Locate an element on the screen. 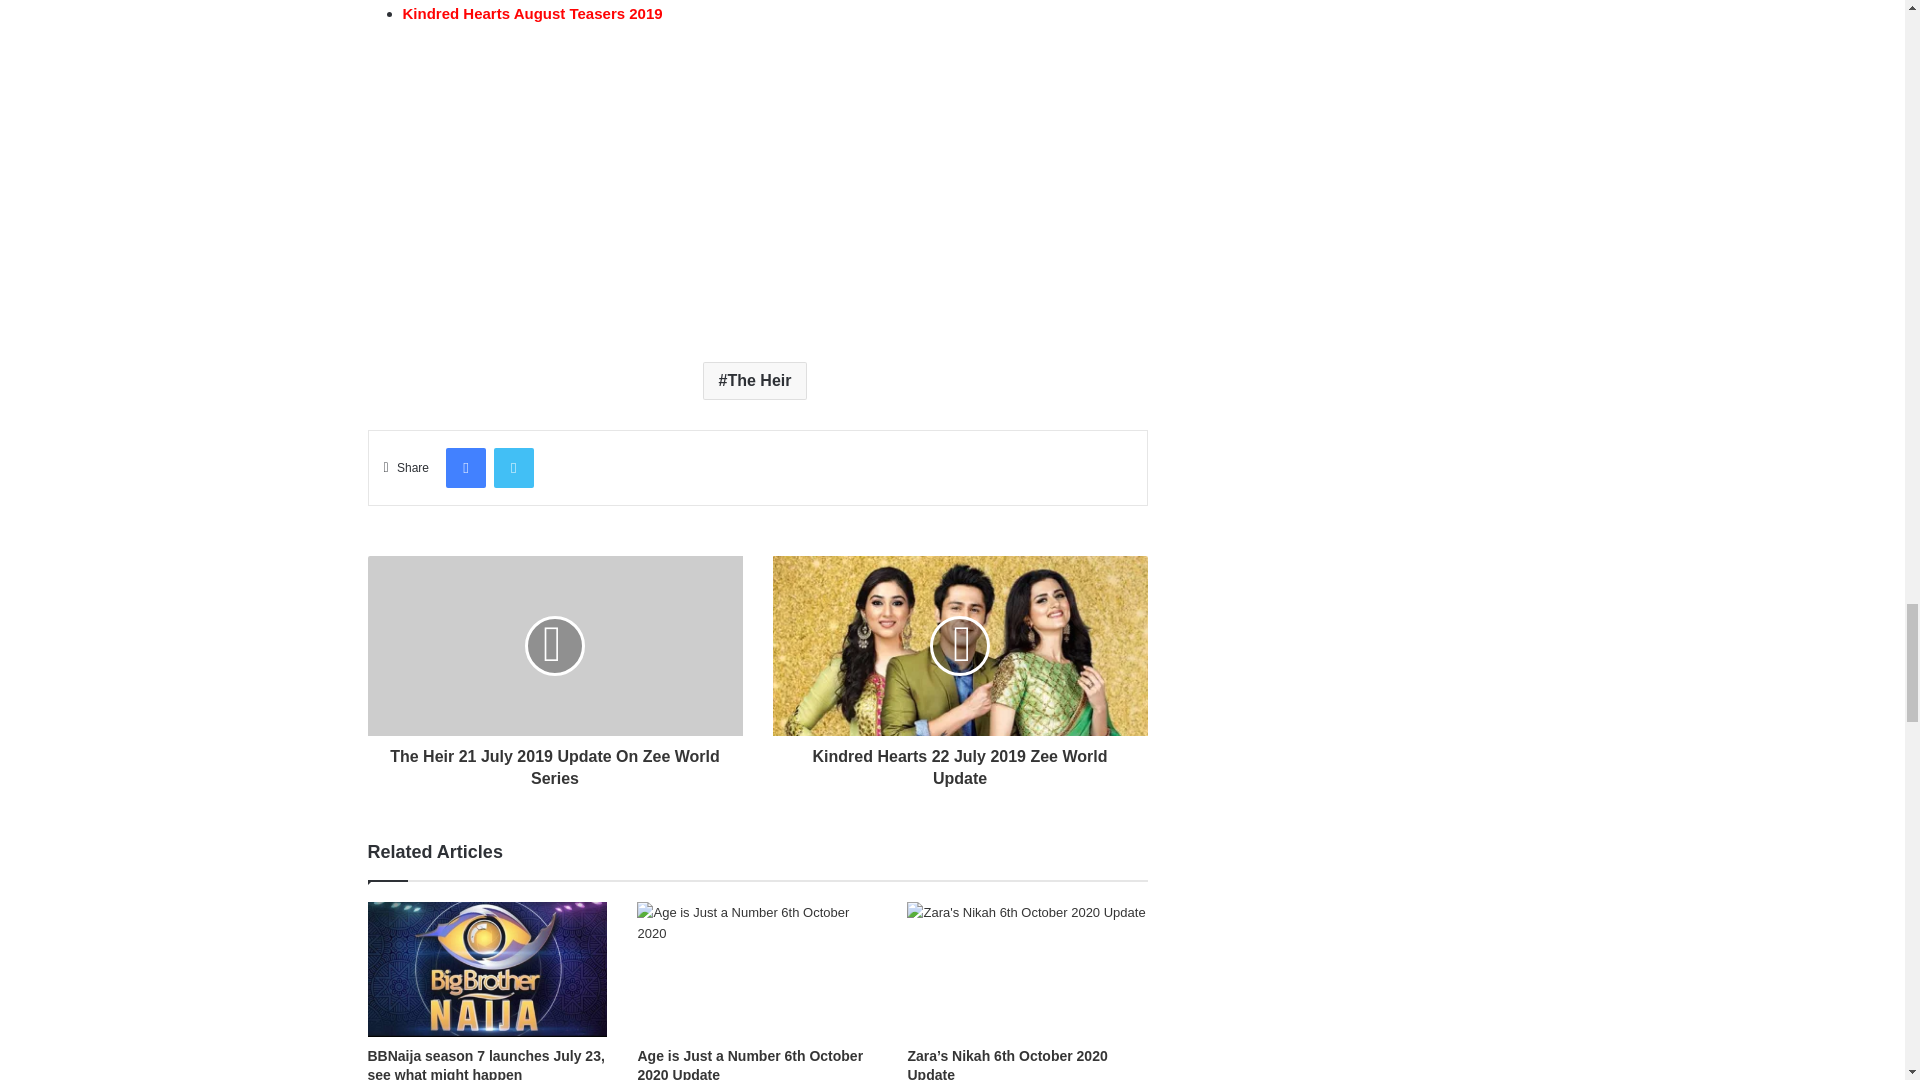  BBNaija season 7 launches July 23, see what might happen is located at coordinates (486, 1064).